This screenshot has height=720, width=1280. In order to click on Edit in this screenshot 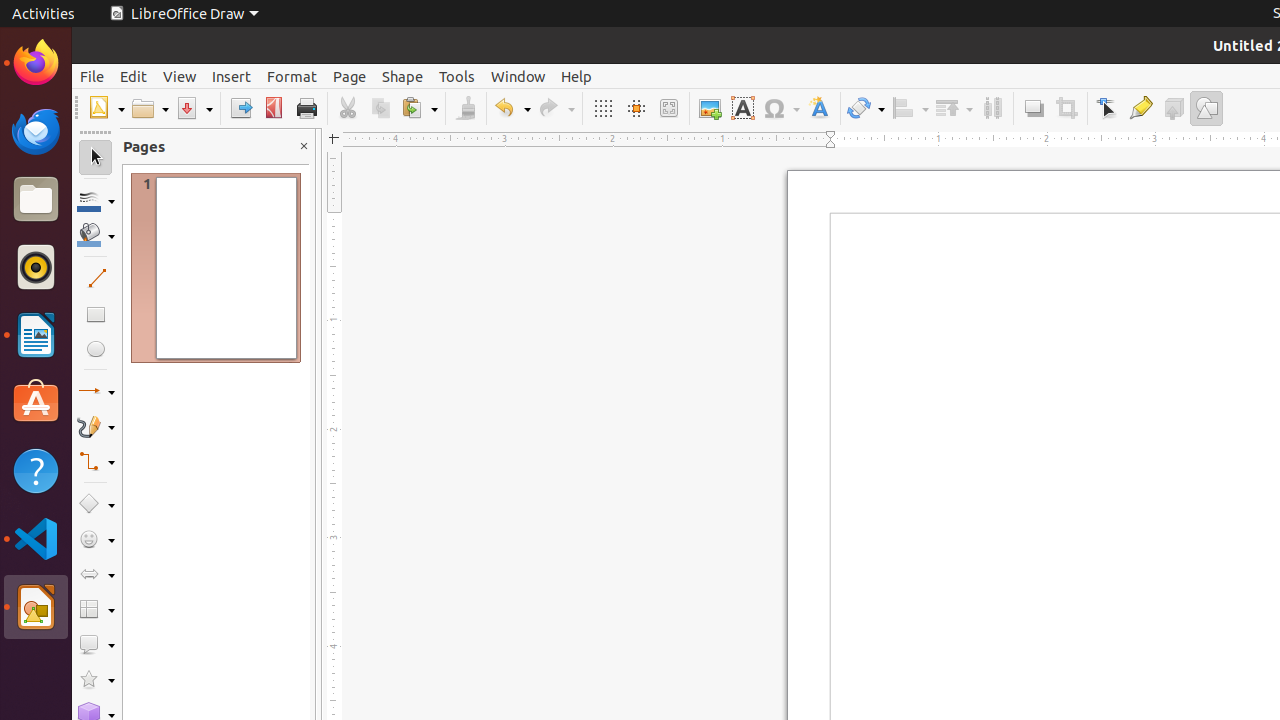, I will do `click(134, 76)`.